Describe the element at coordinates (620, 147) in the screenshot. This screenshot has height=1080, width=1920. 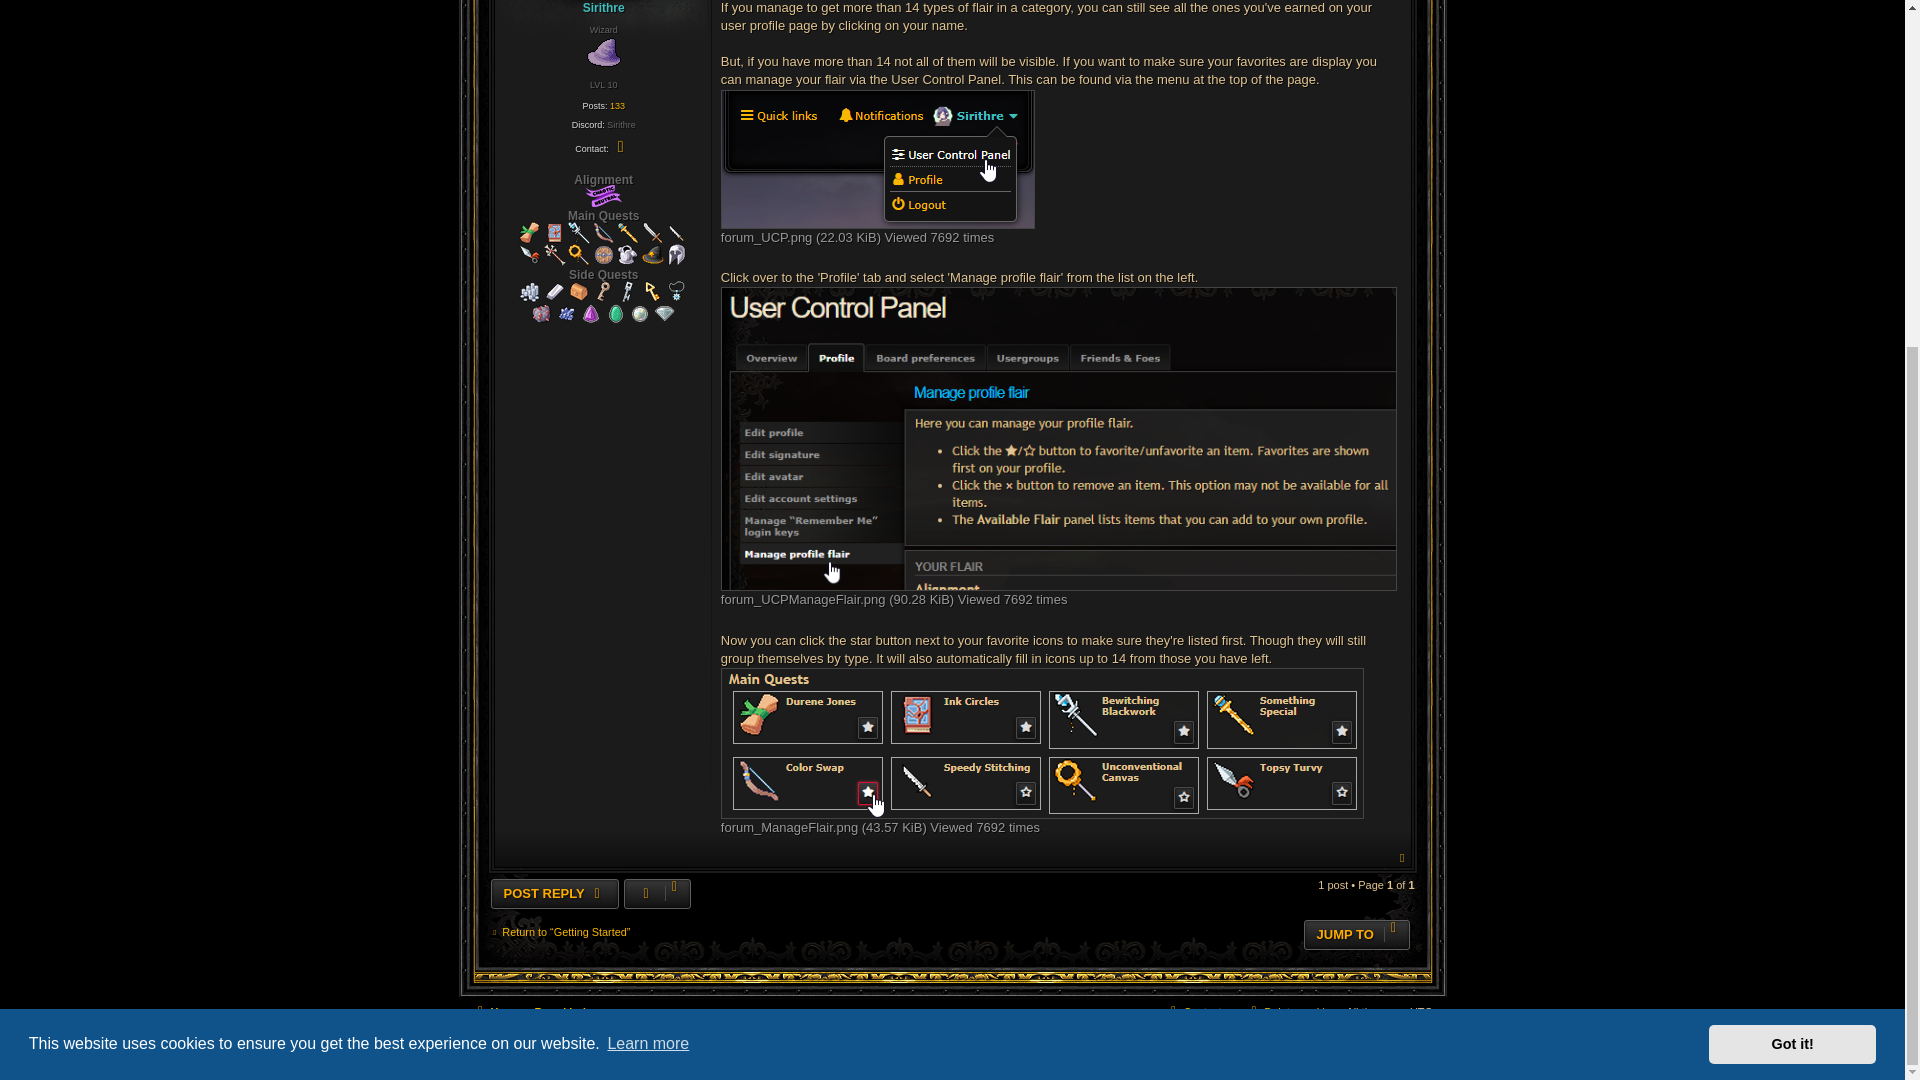
I see `Contact Sirithre` at that location.